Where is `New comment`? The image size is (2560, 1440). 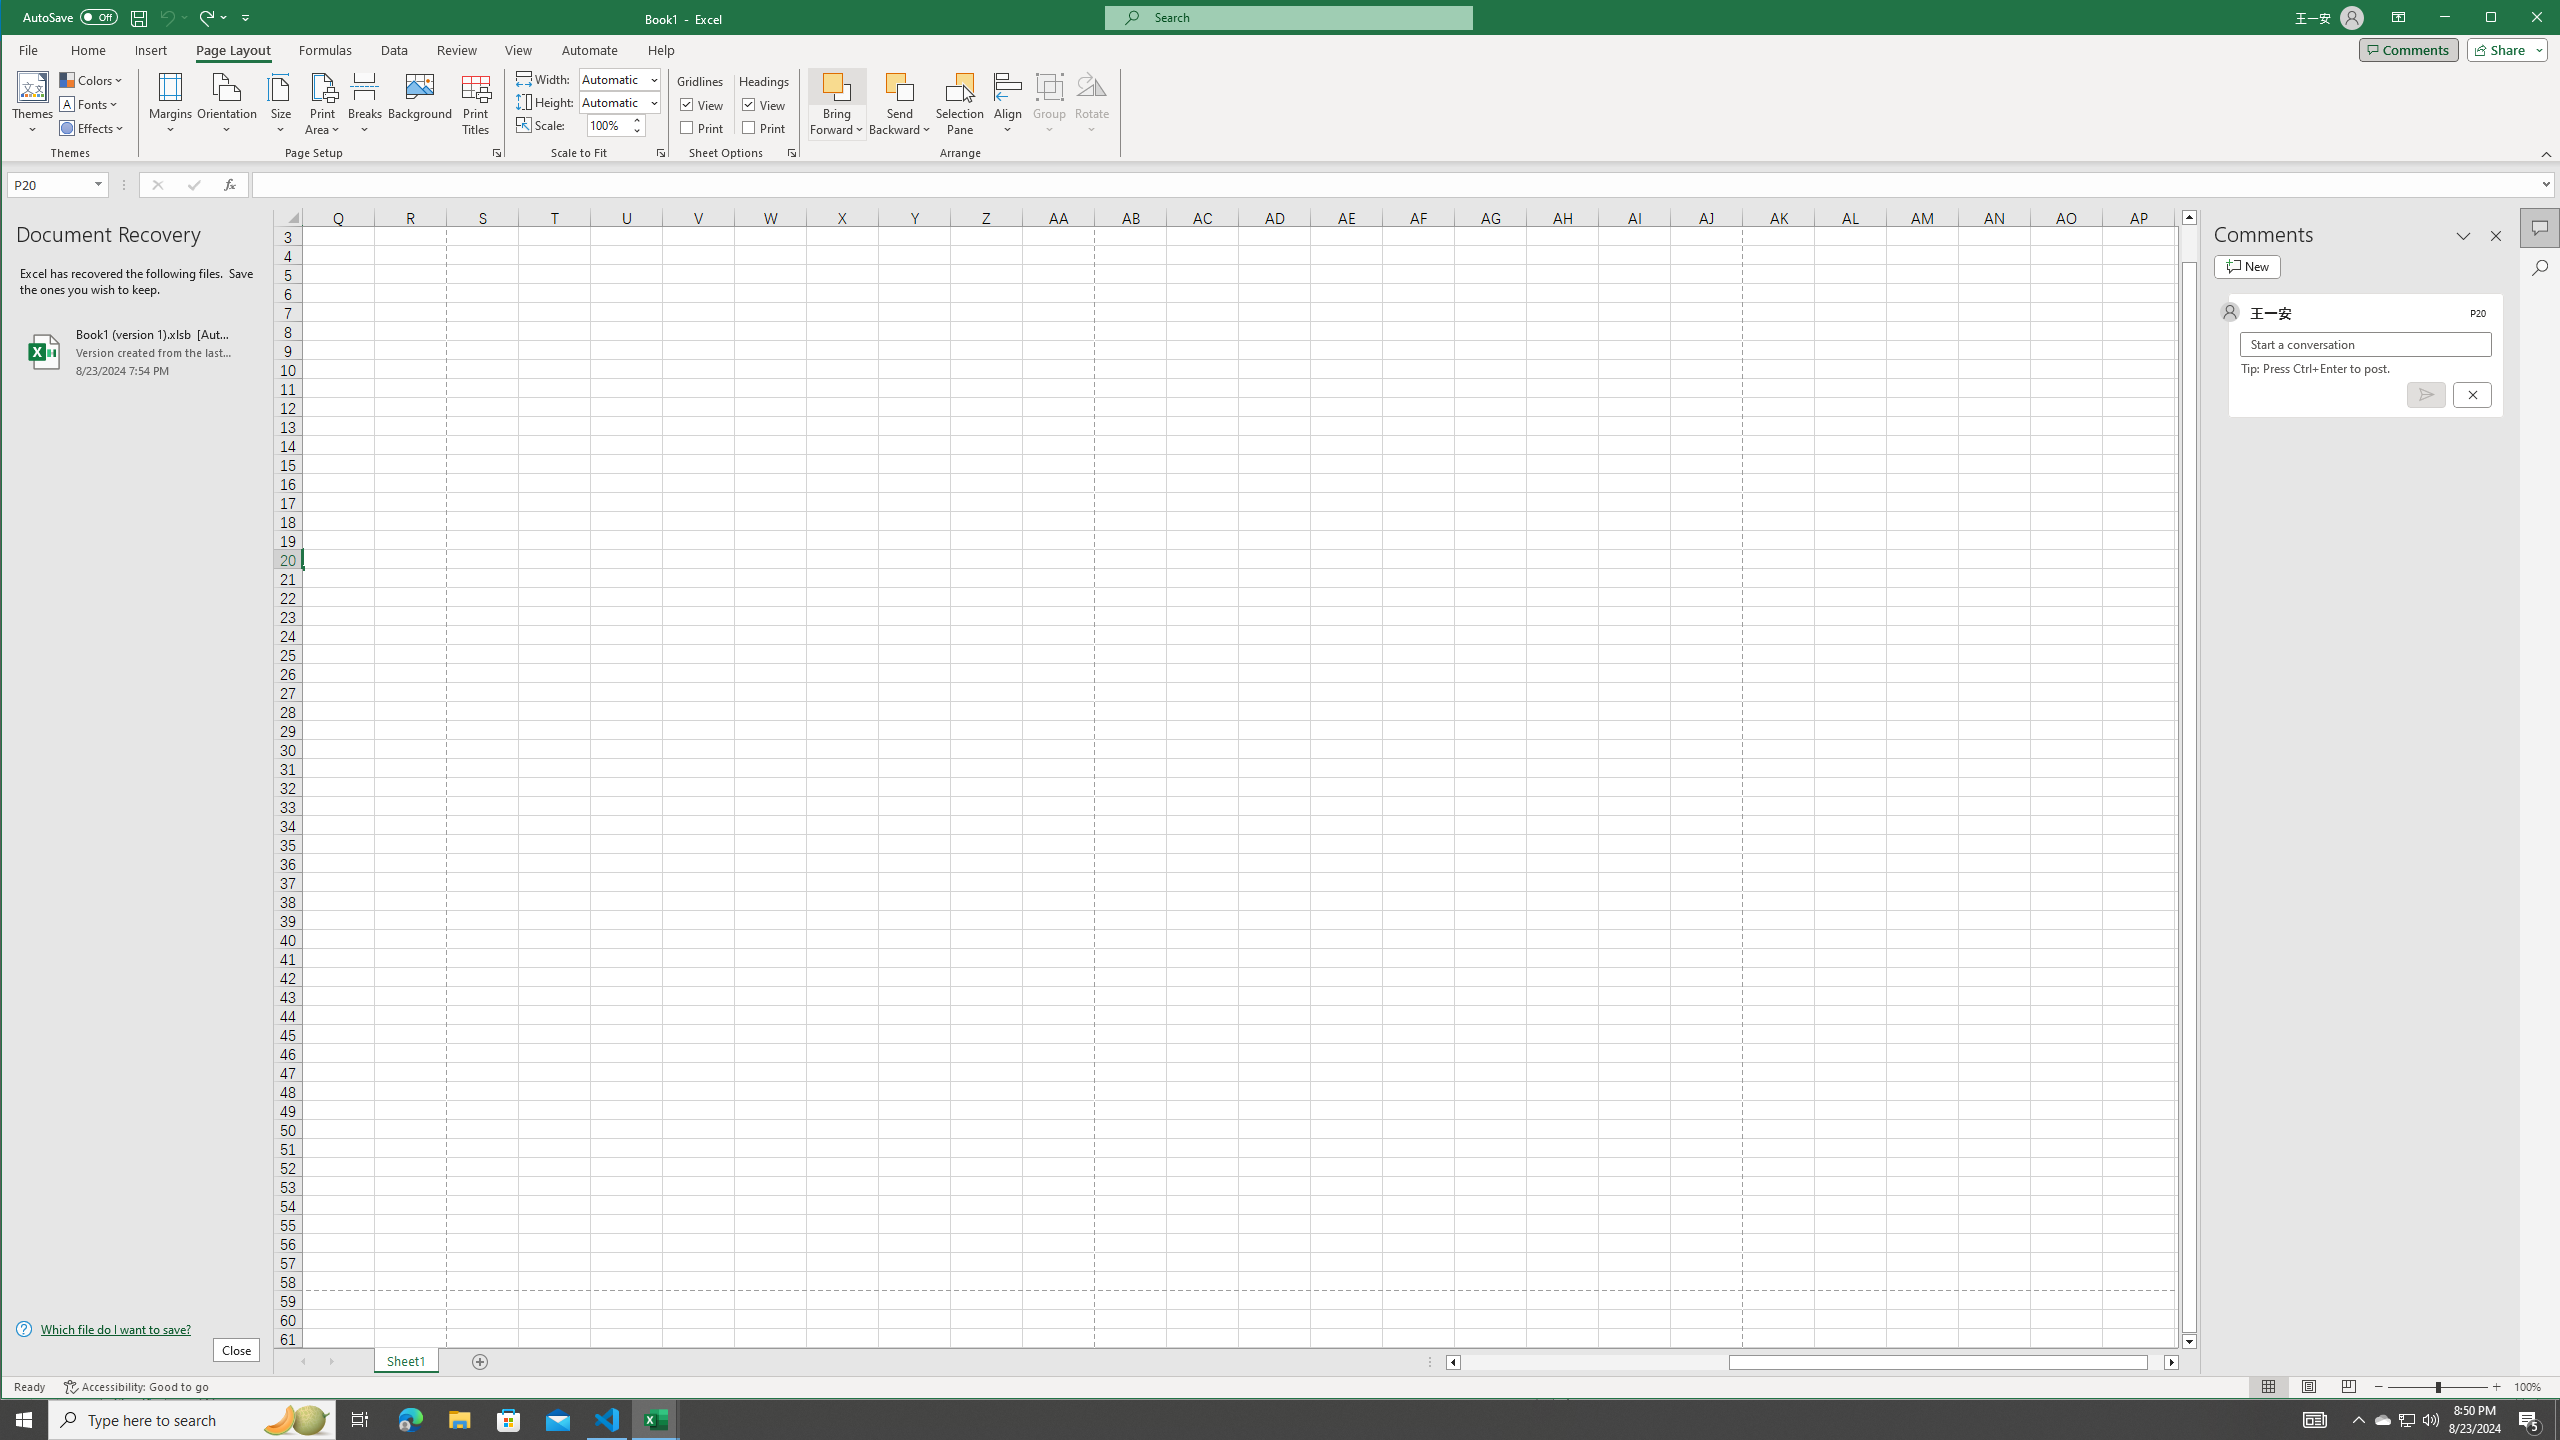 New comment is located at coordinates (420, 104).